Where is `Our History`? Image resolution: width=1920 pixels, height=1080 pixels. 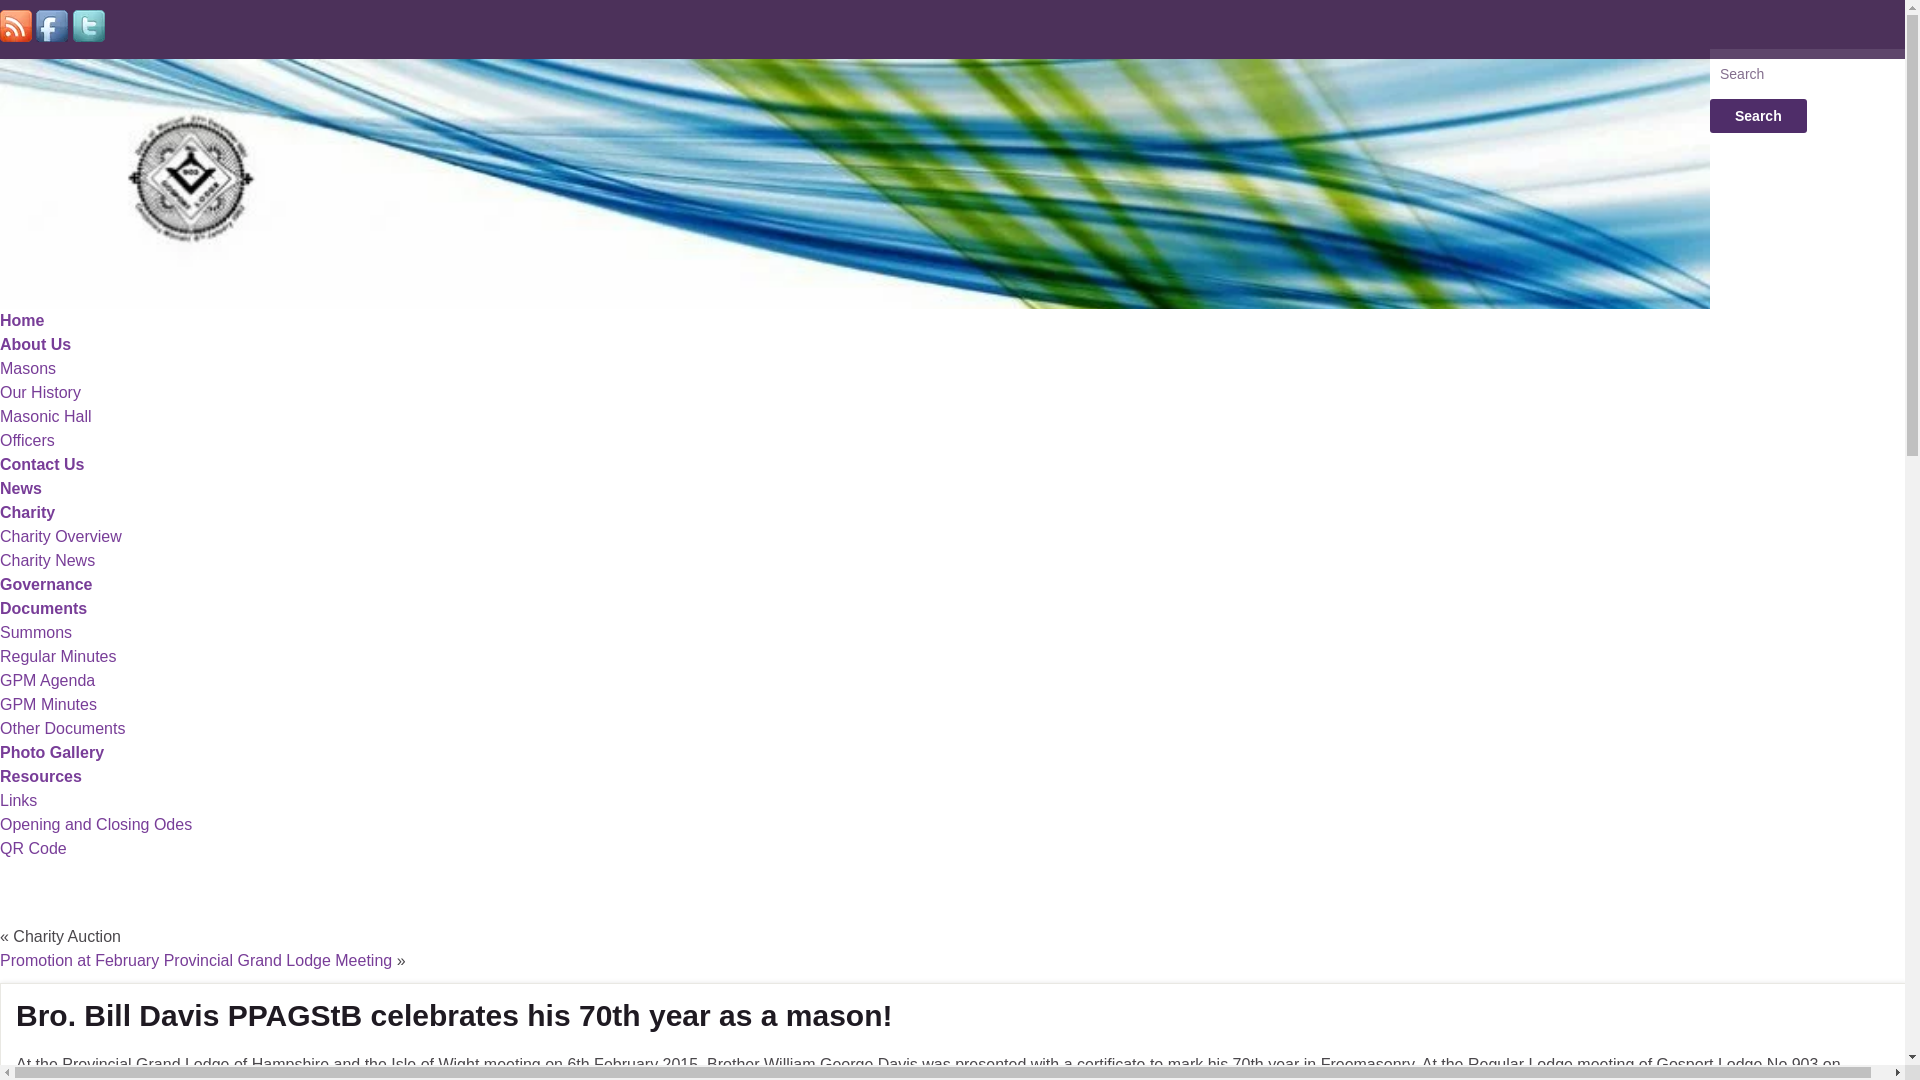 Our History is located at coordinates (40, 392).